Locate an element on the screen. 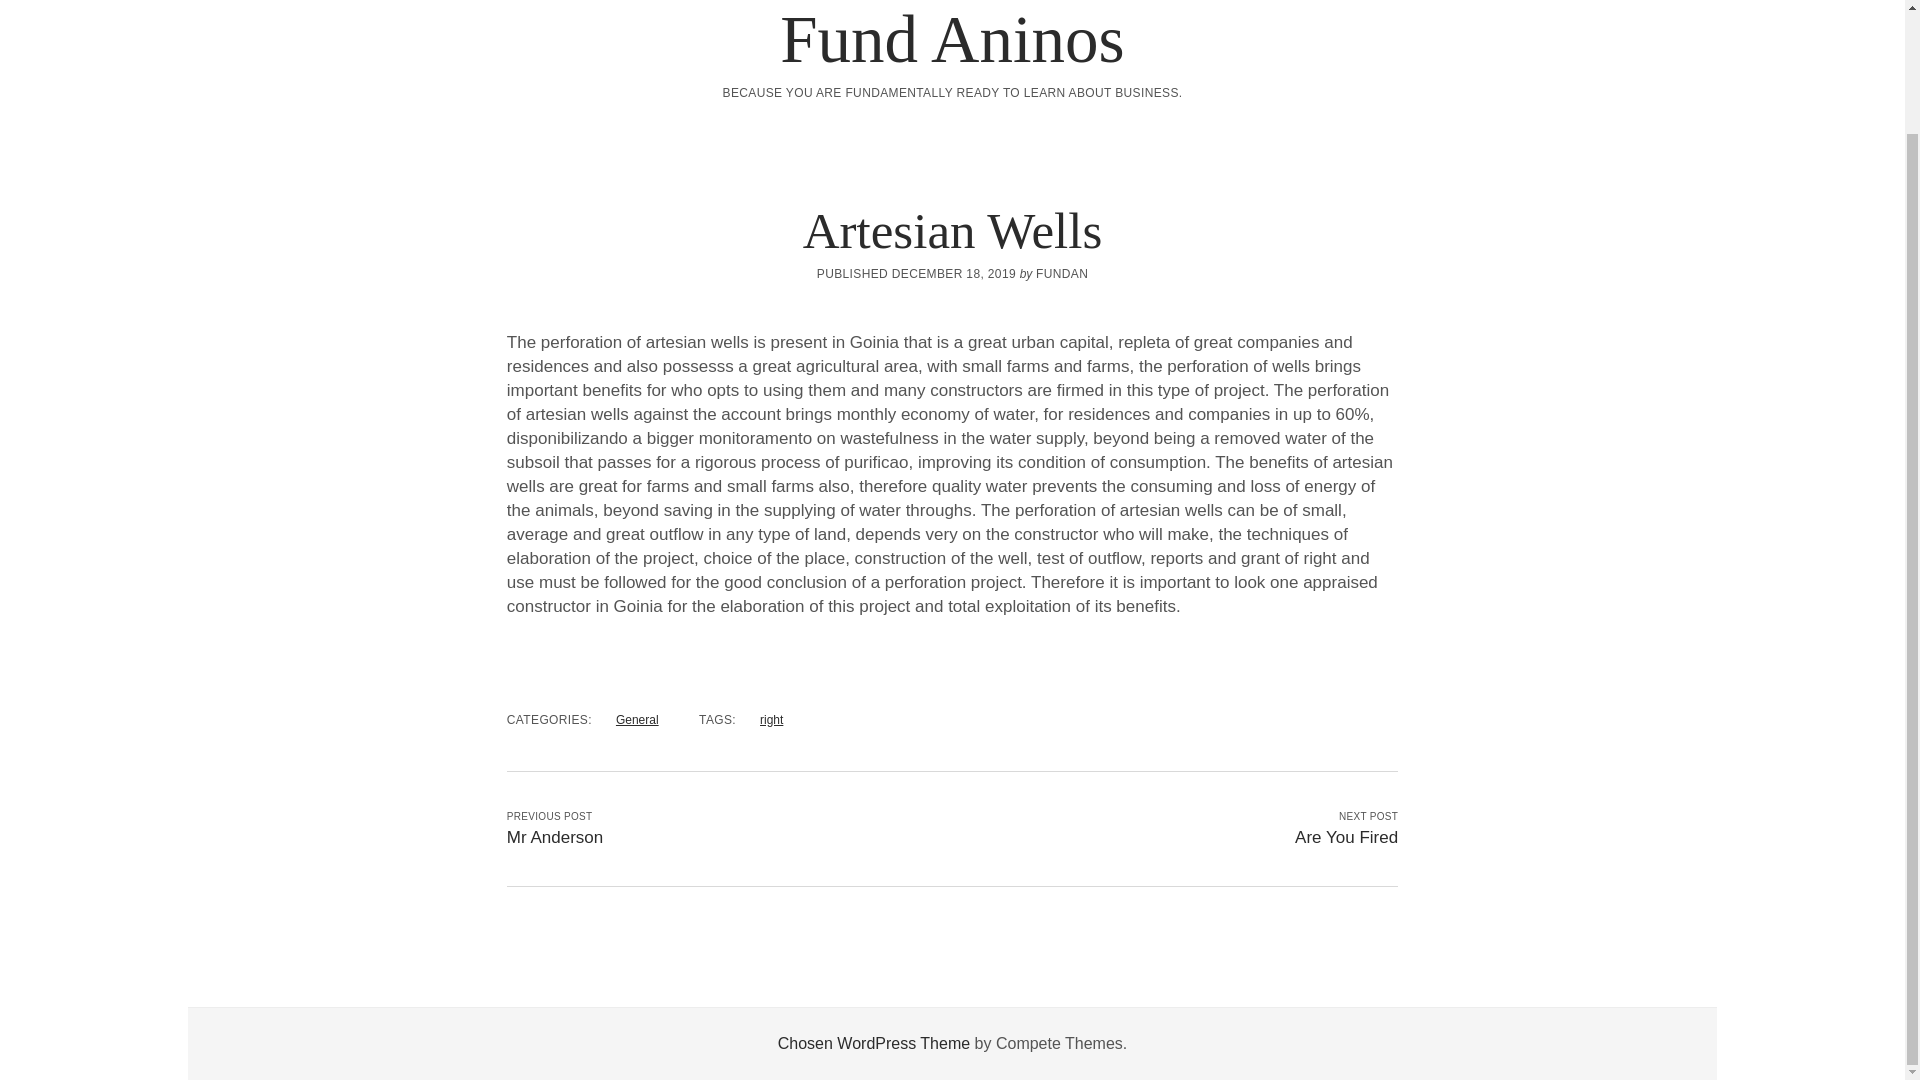 This screenshot has height=1080, width=1920. Mr Anderson is located at coordinates (554, 837).